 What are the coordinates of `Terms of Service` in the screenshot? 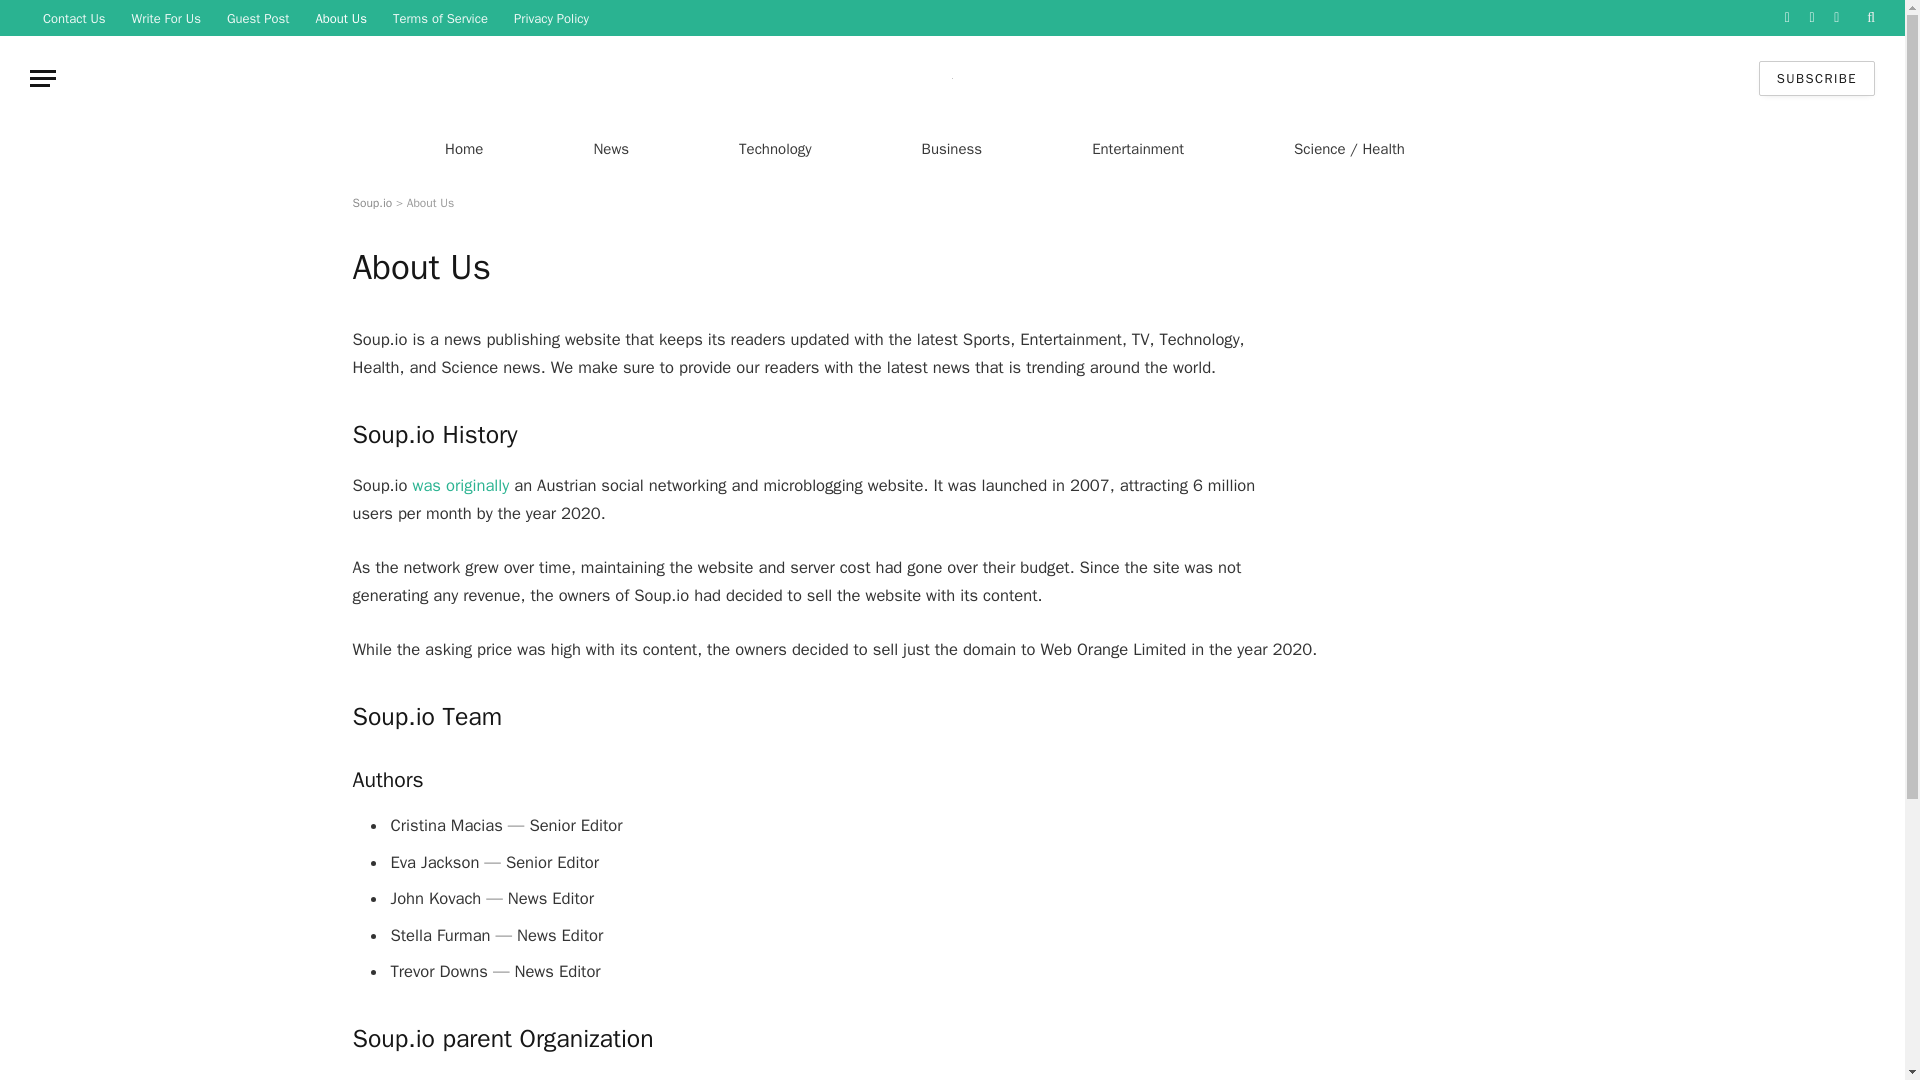 It's located at (440, 18).